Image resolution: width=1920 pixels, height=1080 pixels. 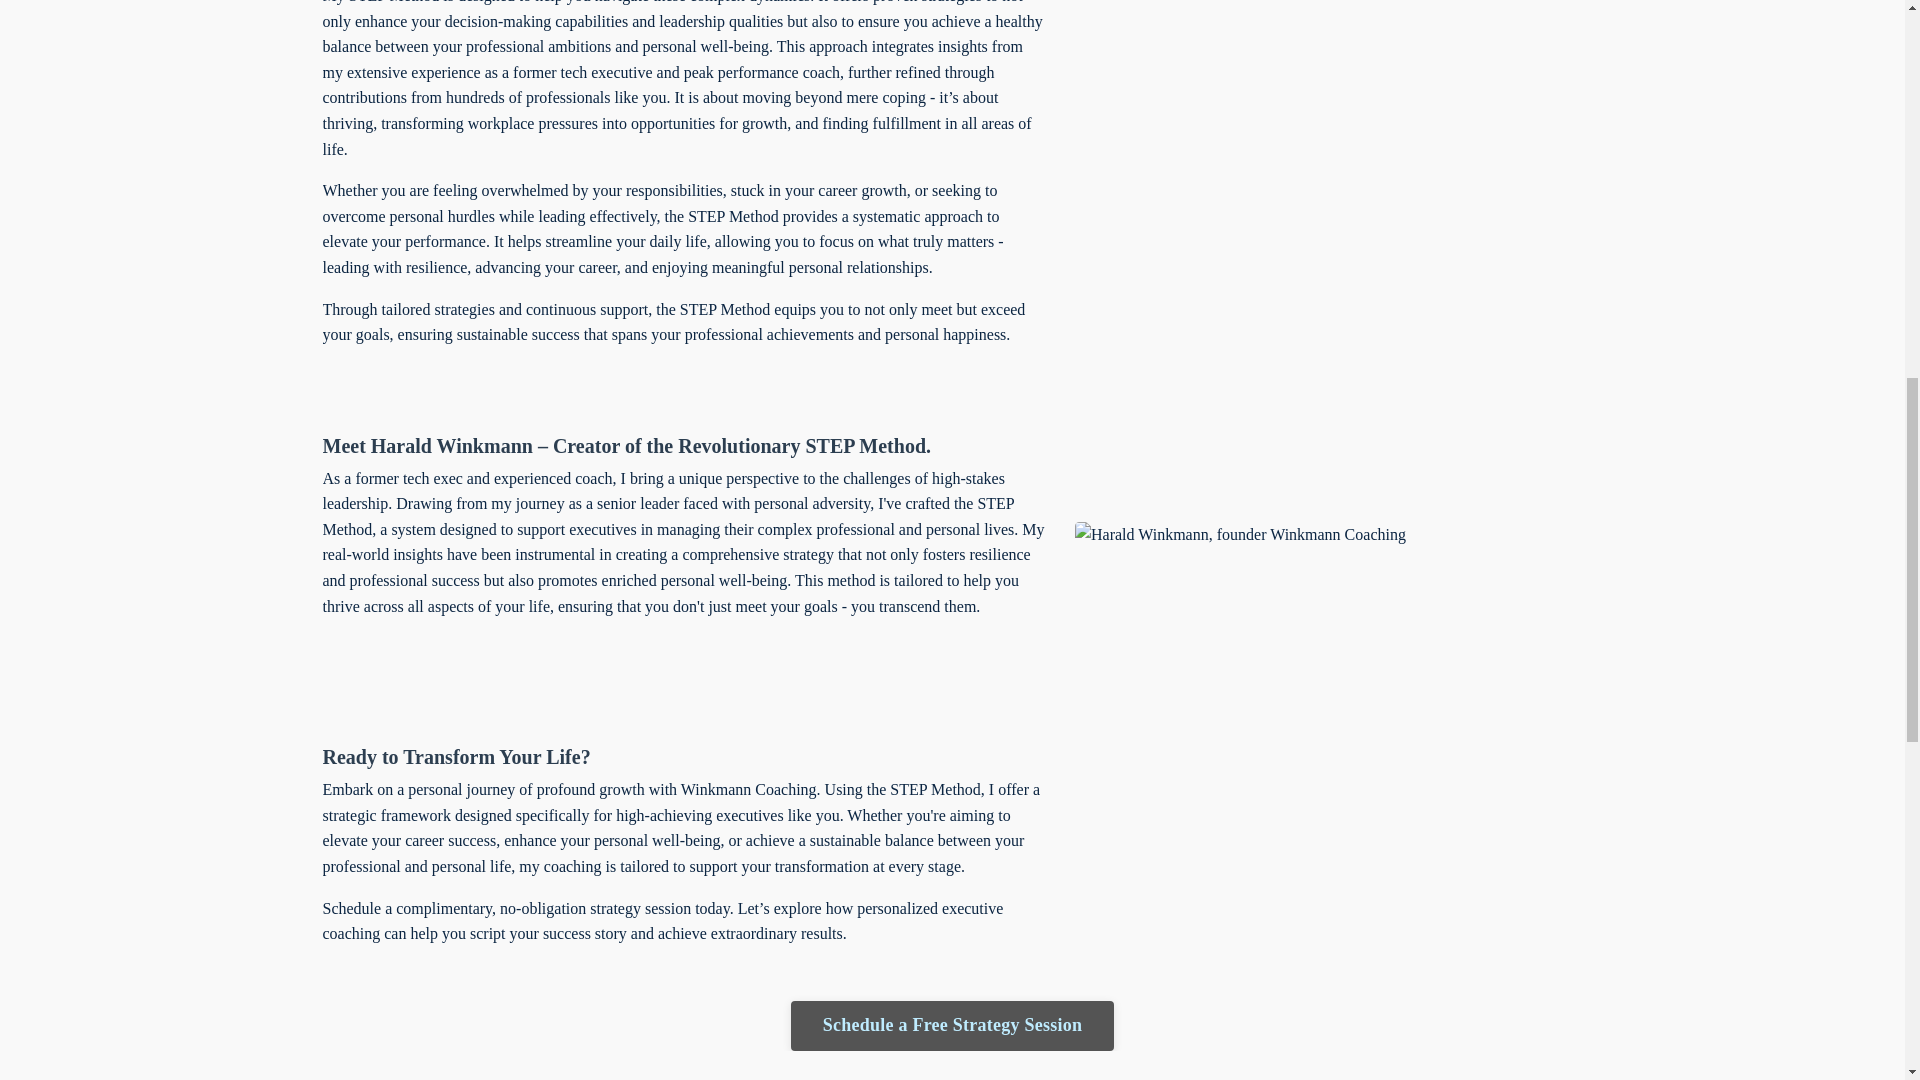 What do you see at coordinates (953, 1026) in the screenshot?
I see `Schedule a Free Strategy Session` at bounding box center [953, 1026].